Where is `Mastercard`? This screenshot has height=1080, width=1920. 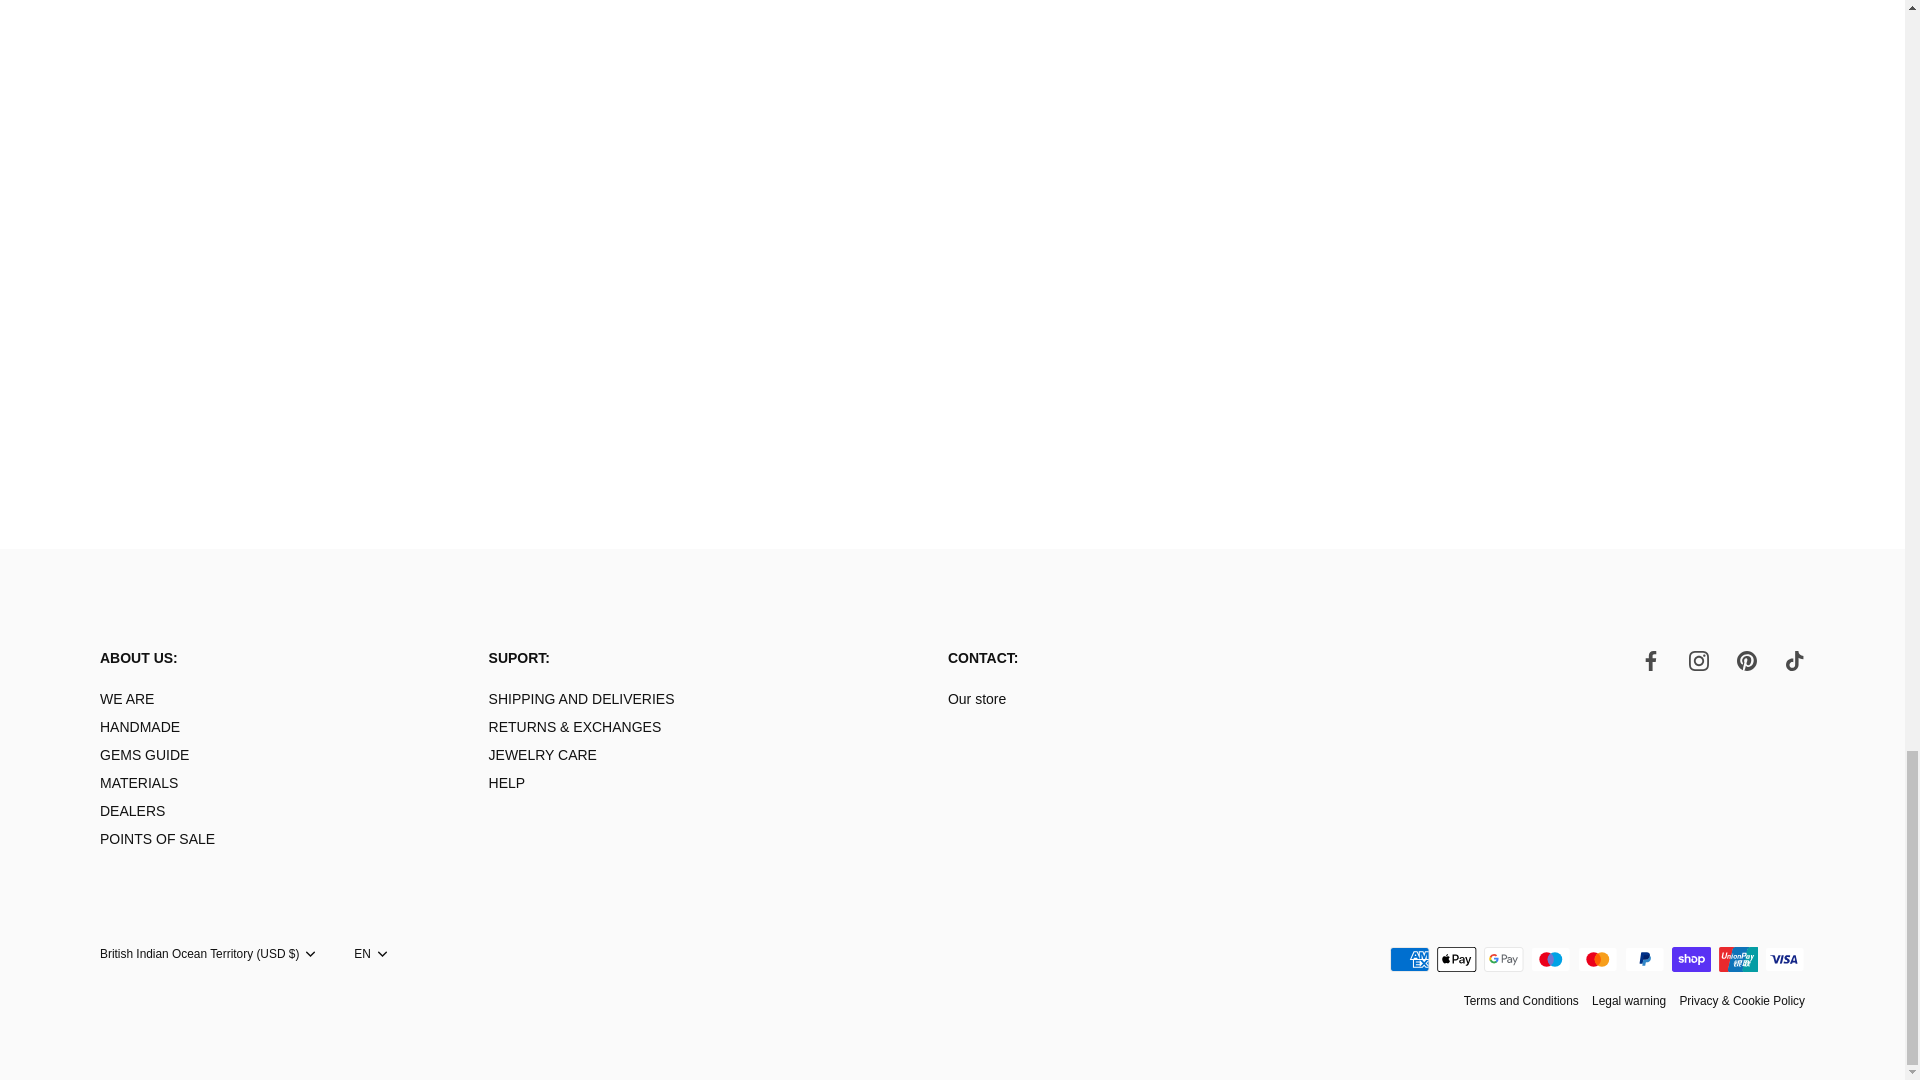
Mastercard is located at coordinates (1597, 960).